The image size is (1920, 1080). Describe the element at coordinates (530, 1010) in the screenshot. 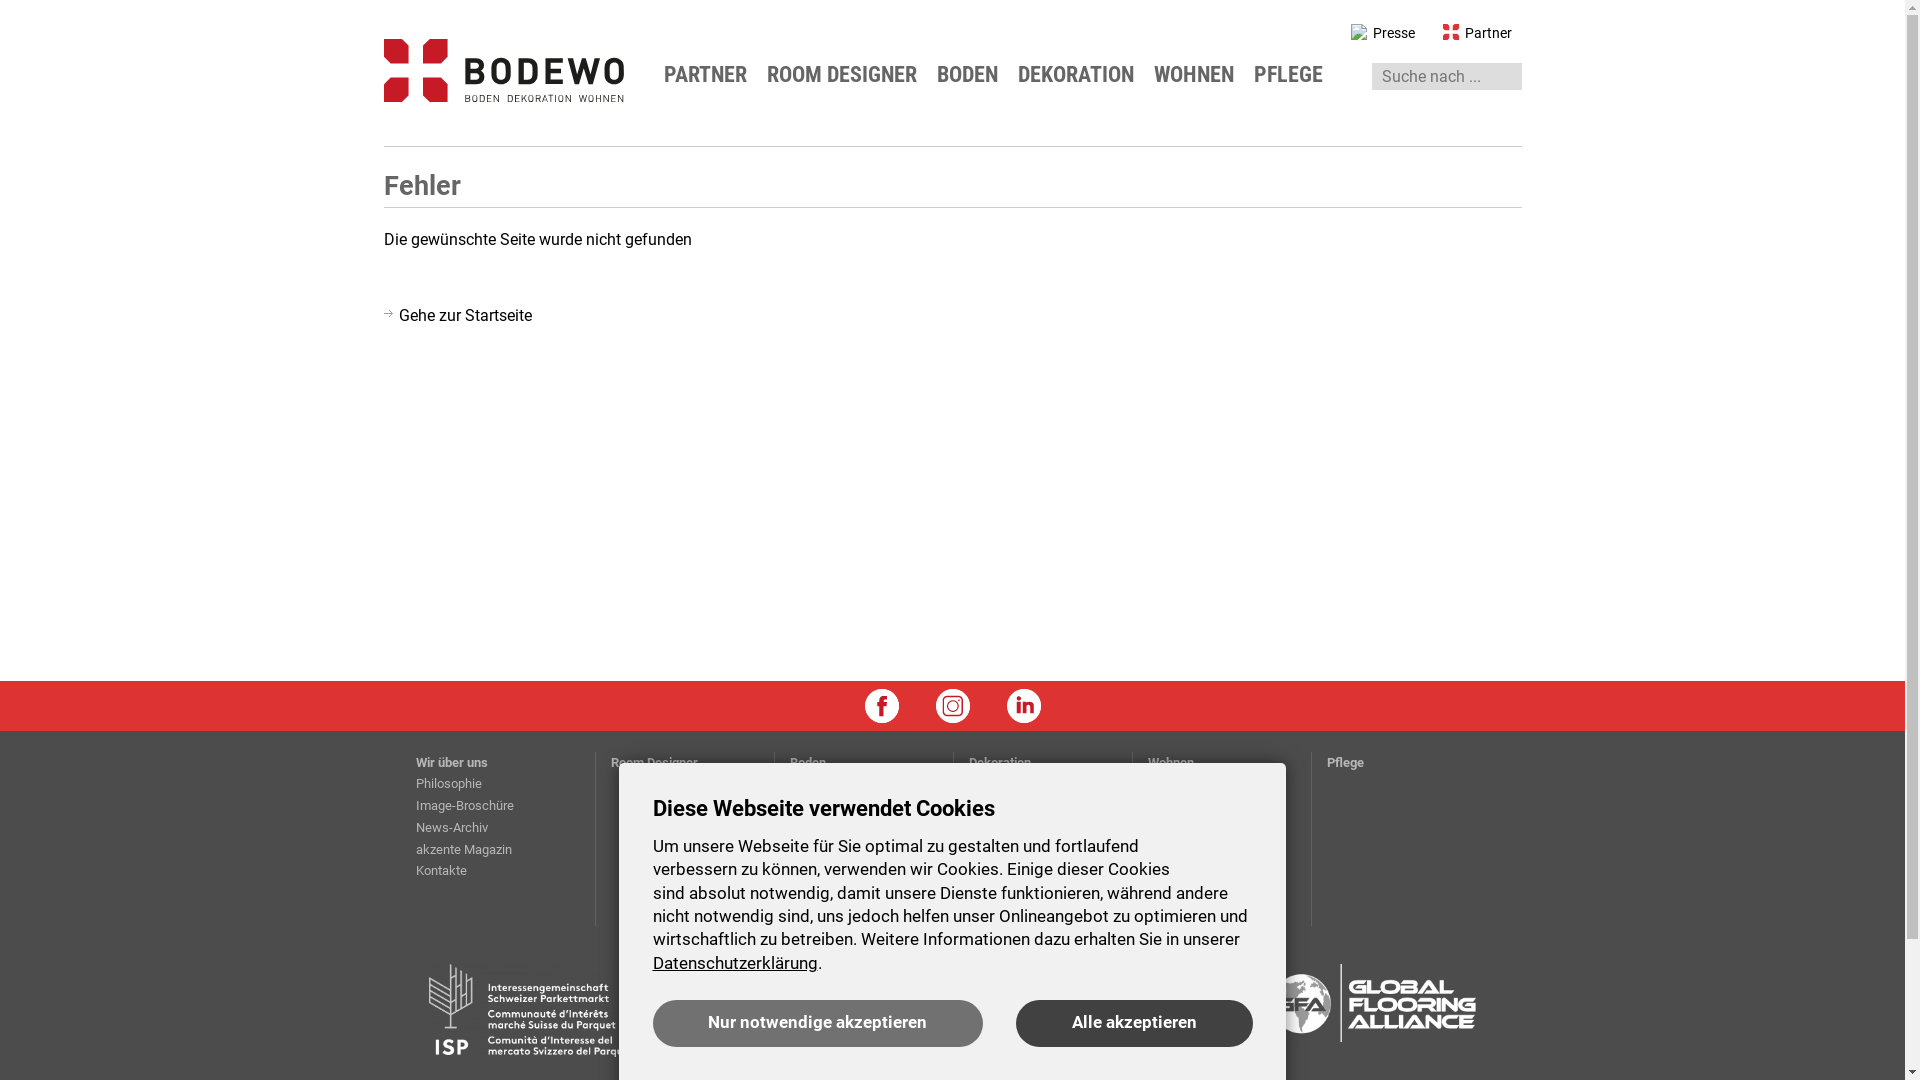

I see `https://www.parkett-verband.ch` at that location.